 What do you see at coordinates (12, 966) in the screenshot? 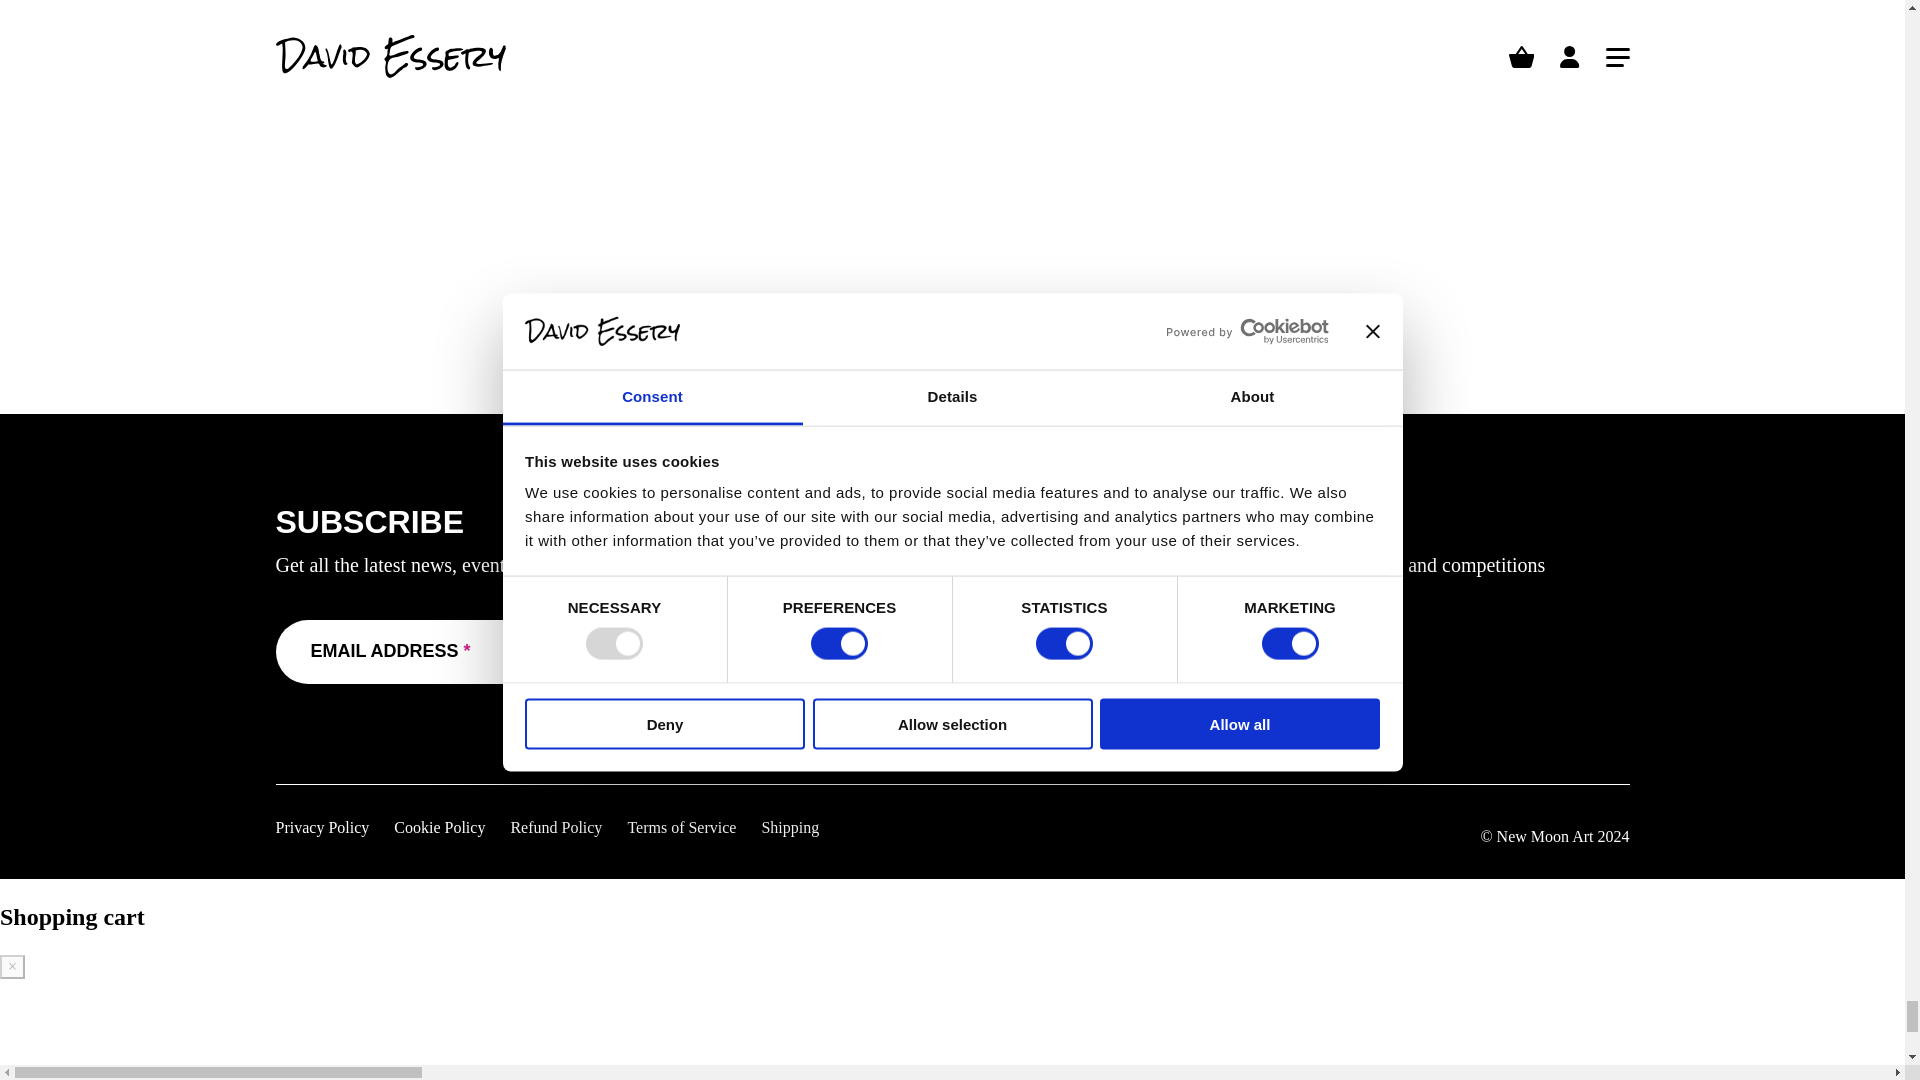
I see `Close Cart` at bounding box center [12, 966].